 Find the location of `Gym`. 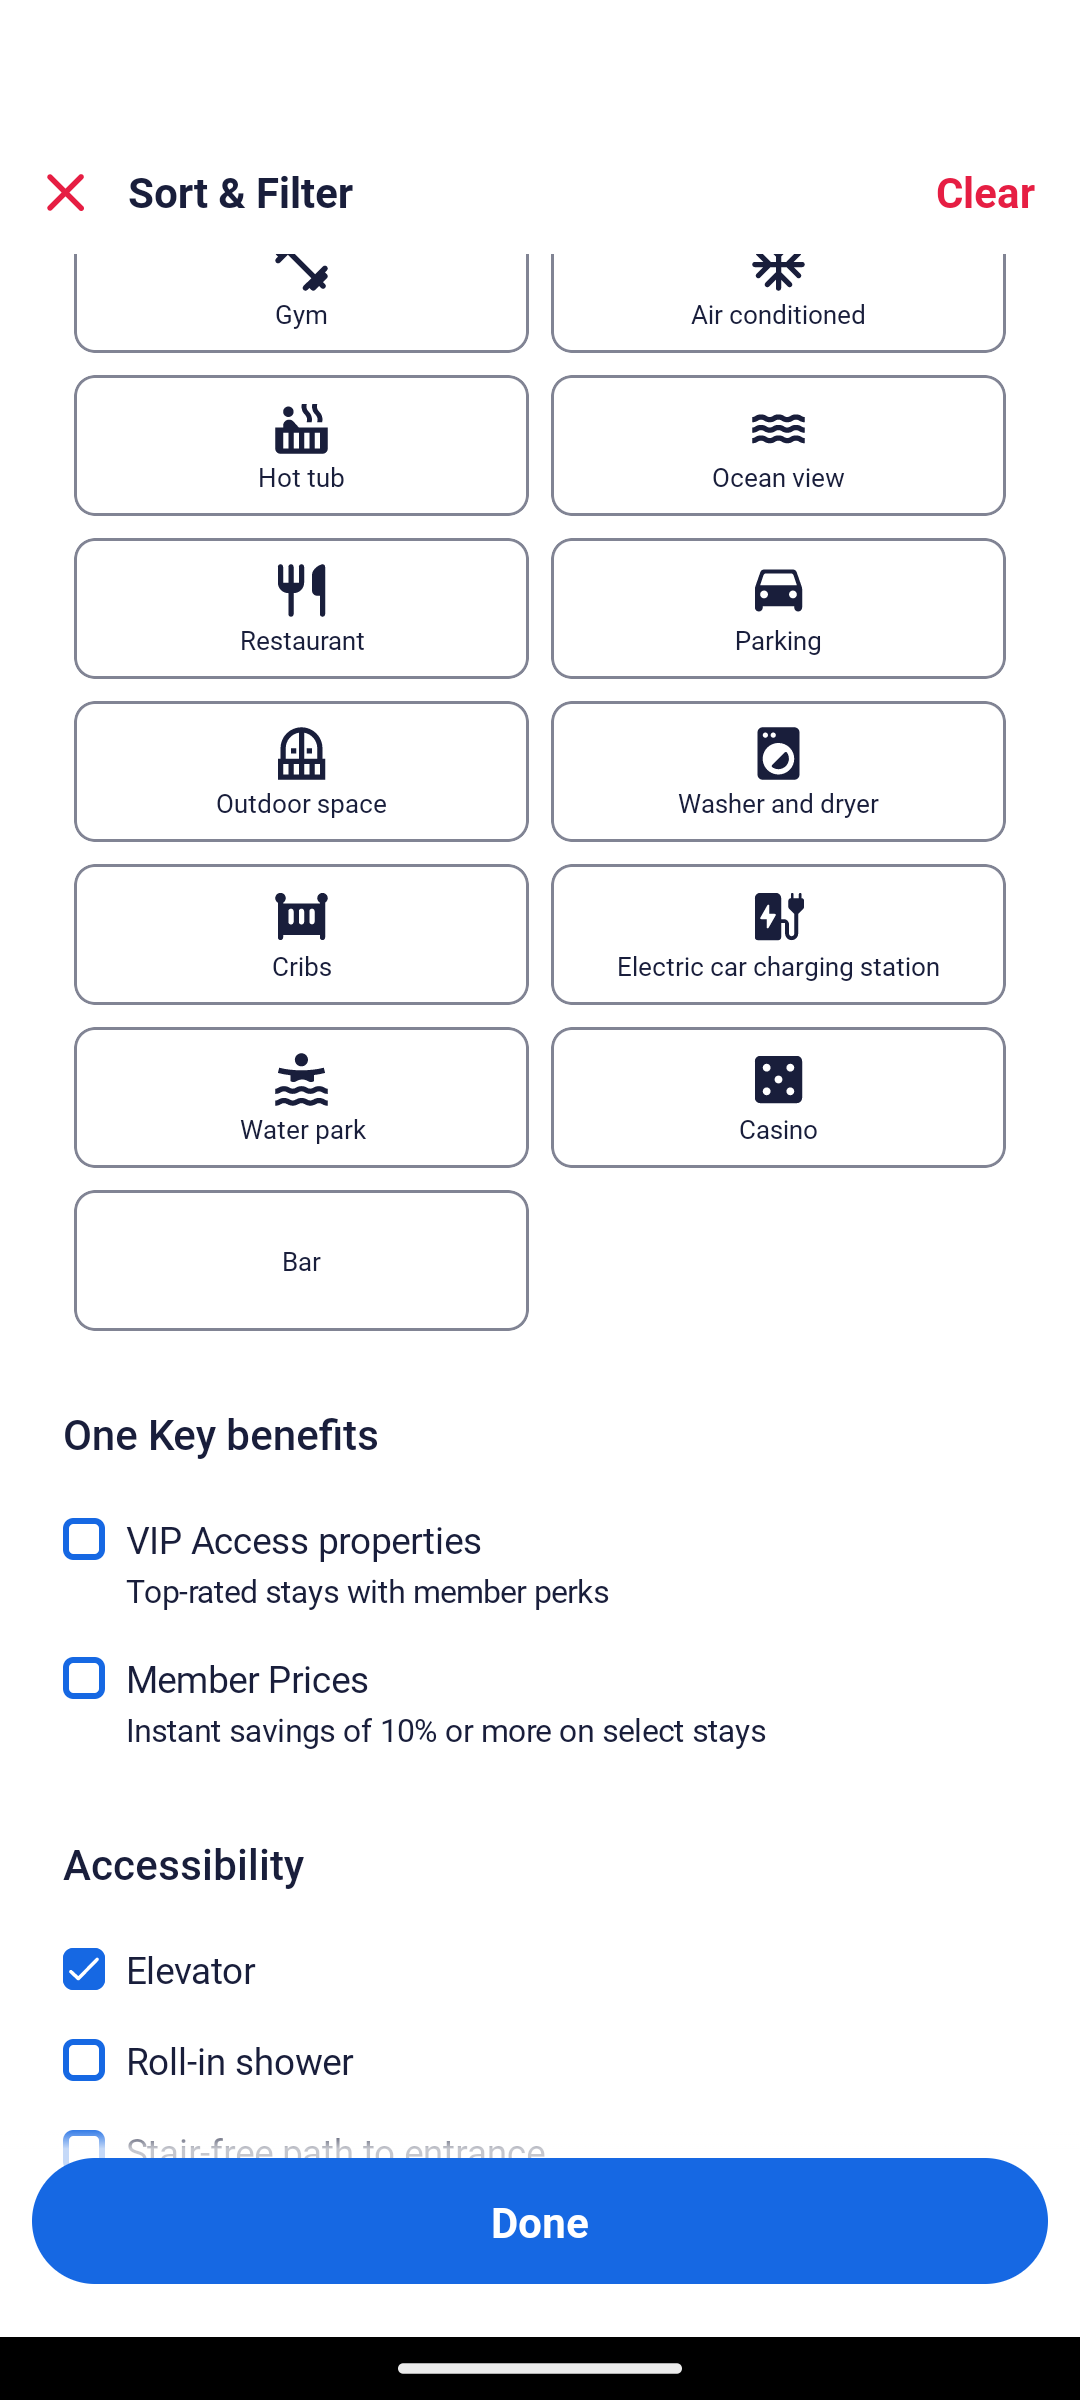

Gym is located at coordinates (302, 303).